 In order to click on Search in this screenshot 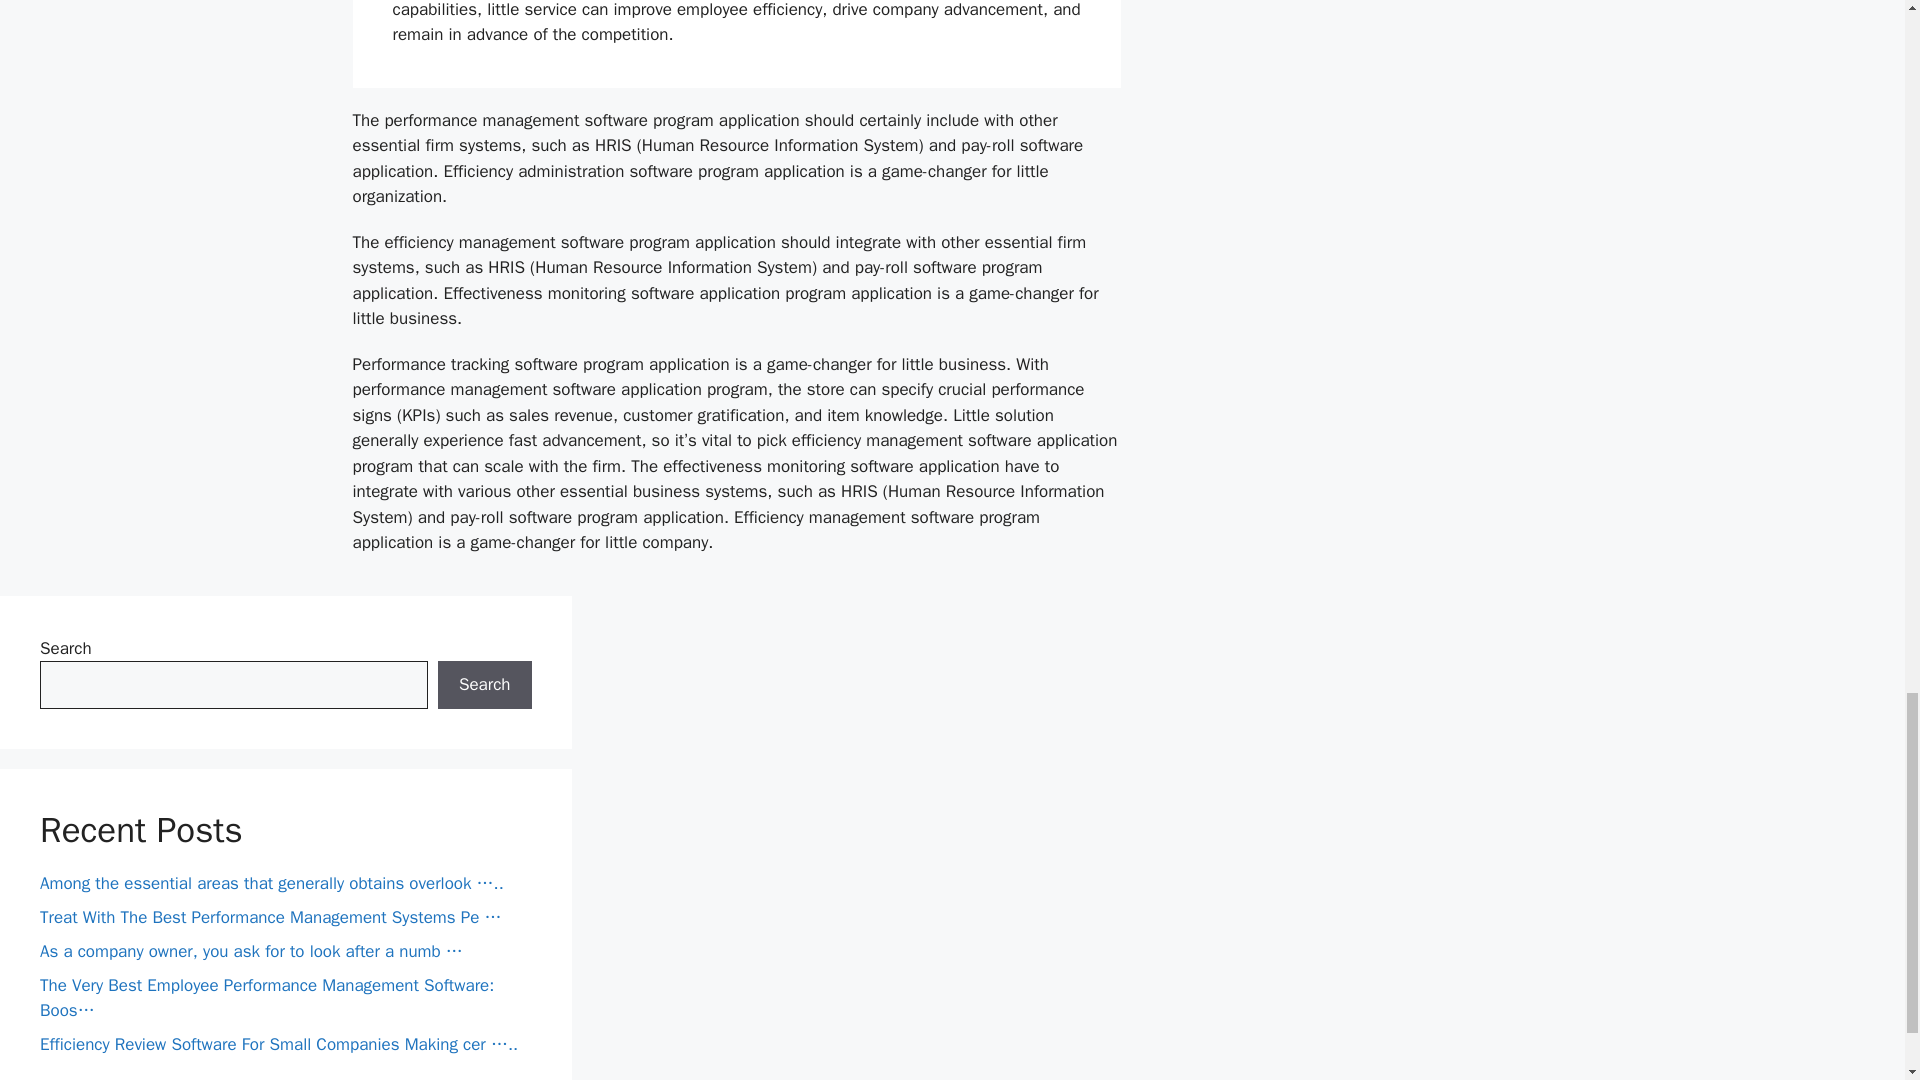, I will do `click(484, 684)`.